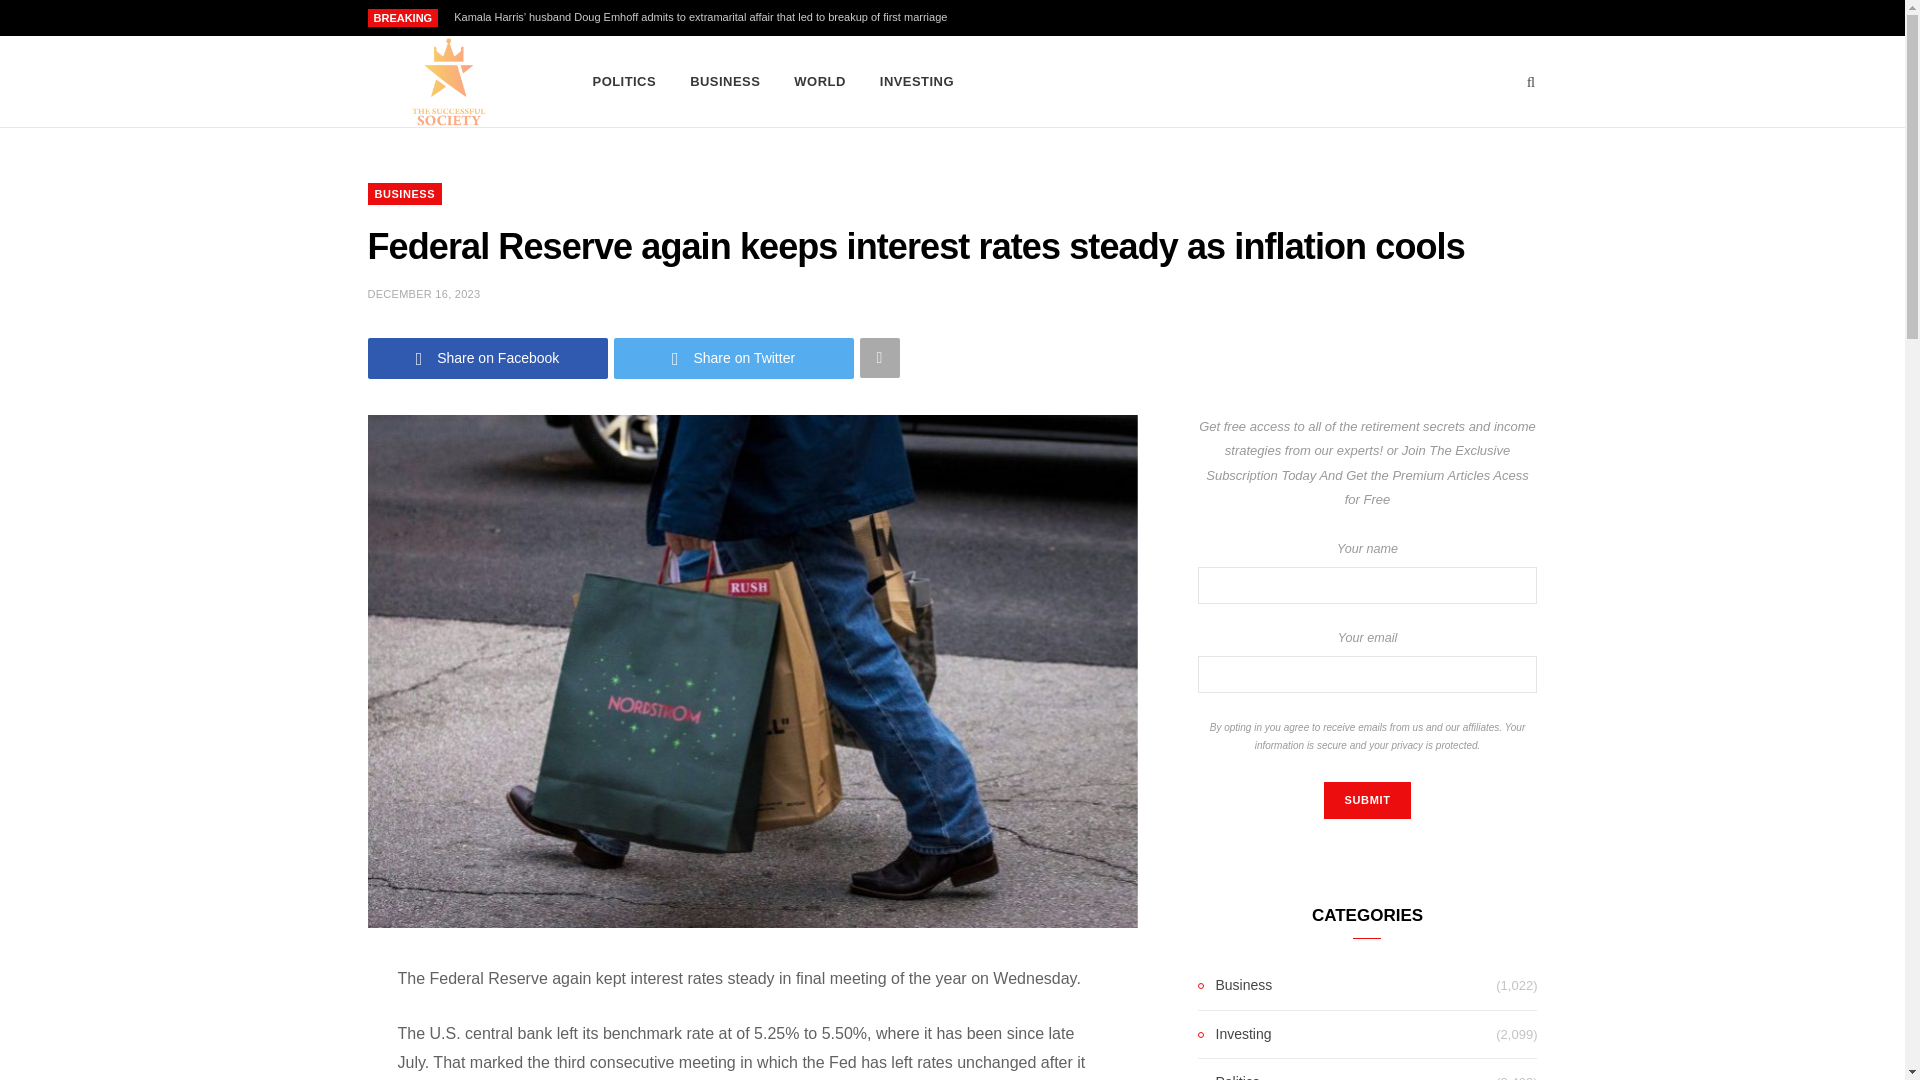  I want to click on Share on Facebook, so click(488, 358).